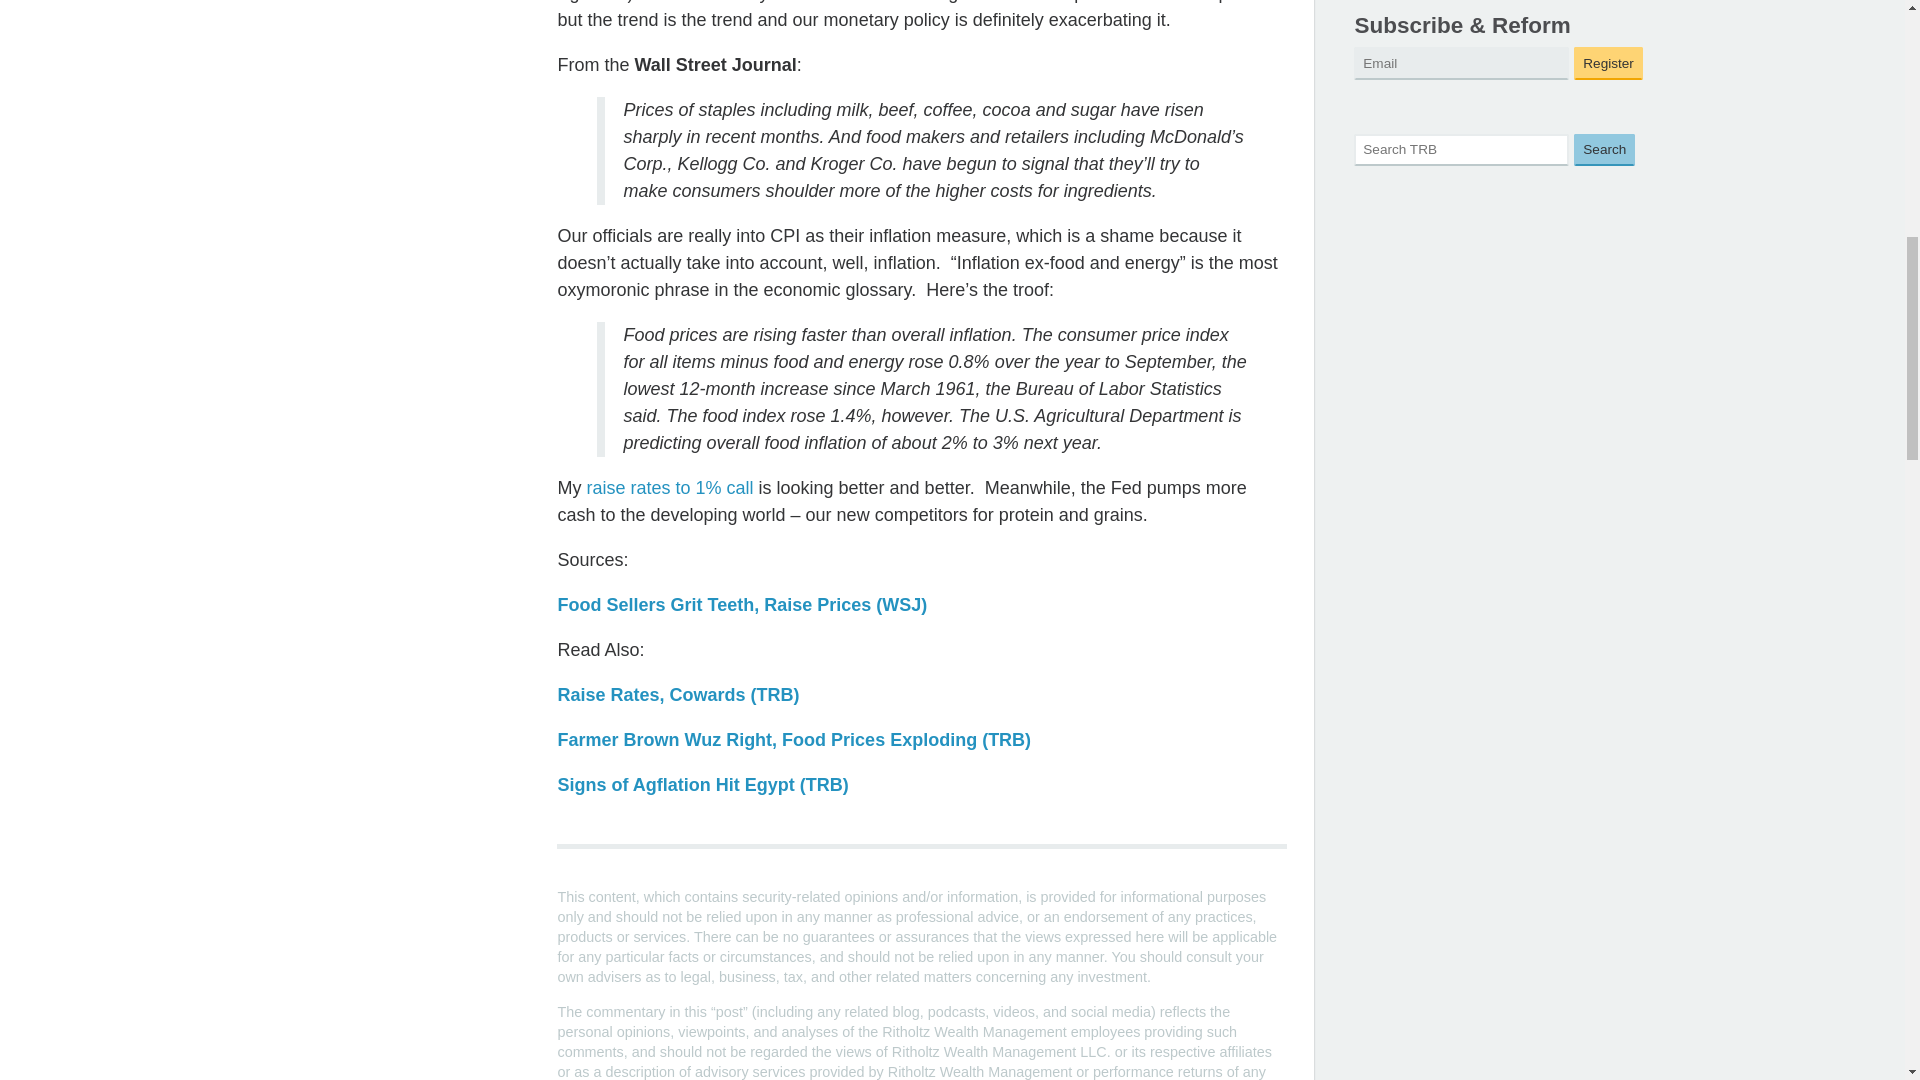 Image resolution: width=1920 pixels, height=1080 pixels. Describe the element at coordinates (1608, 63) in the screenshot. I see `Register` at that location.